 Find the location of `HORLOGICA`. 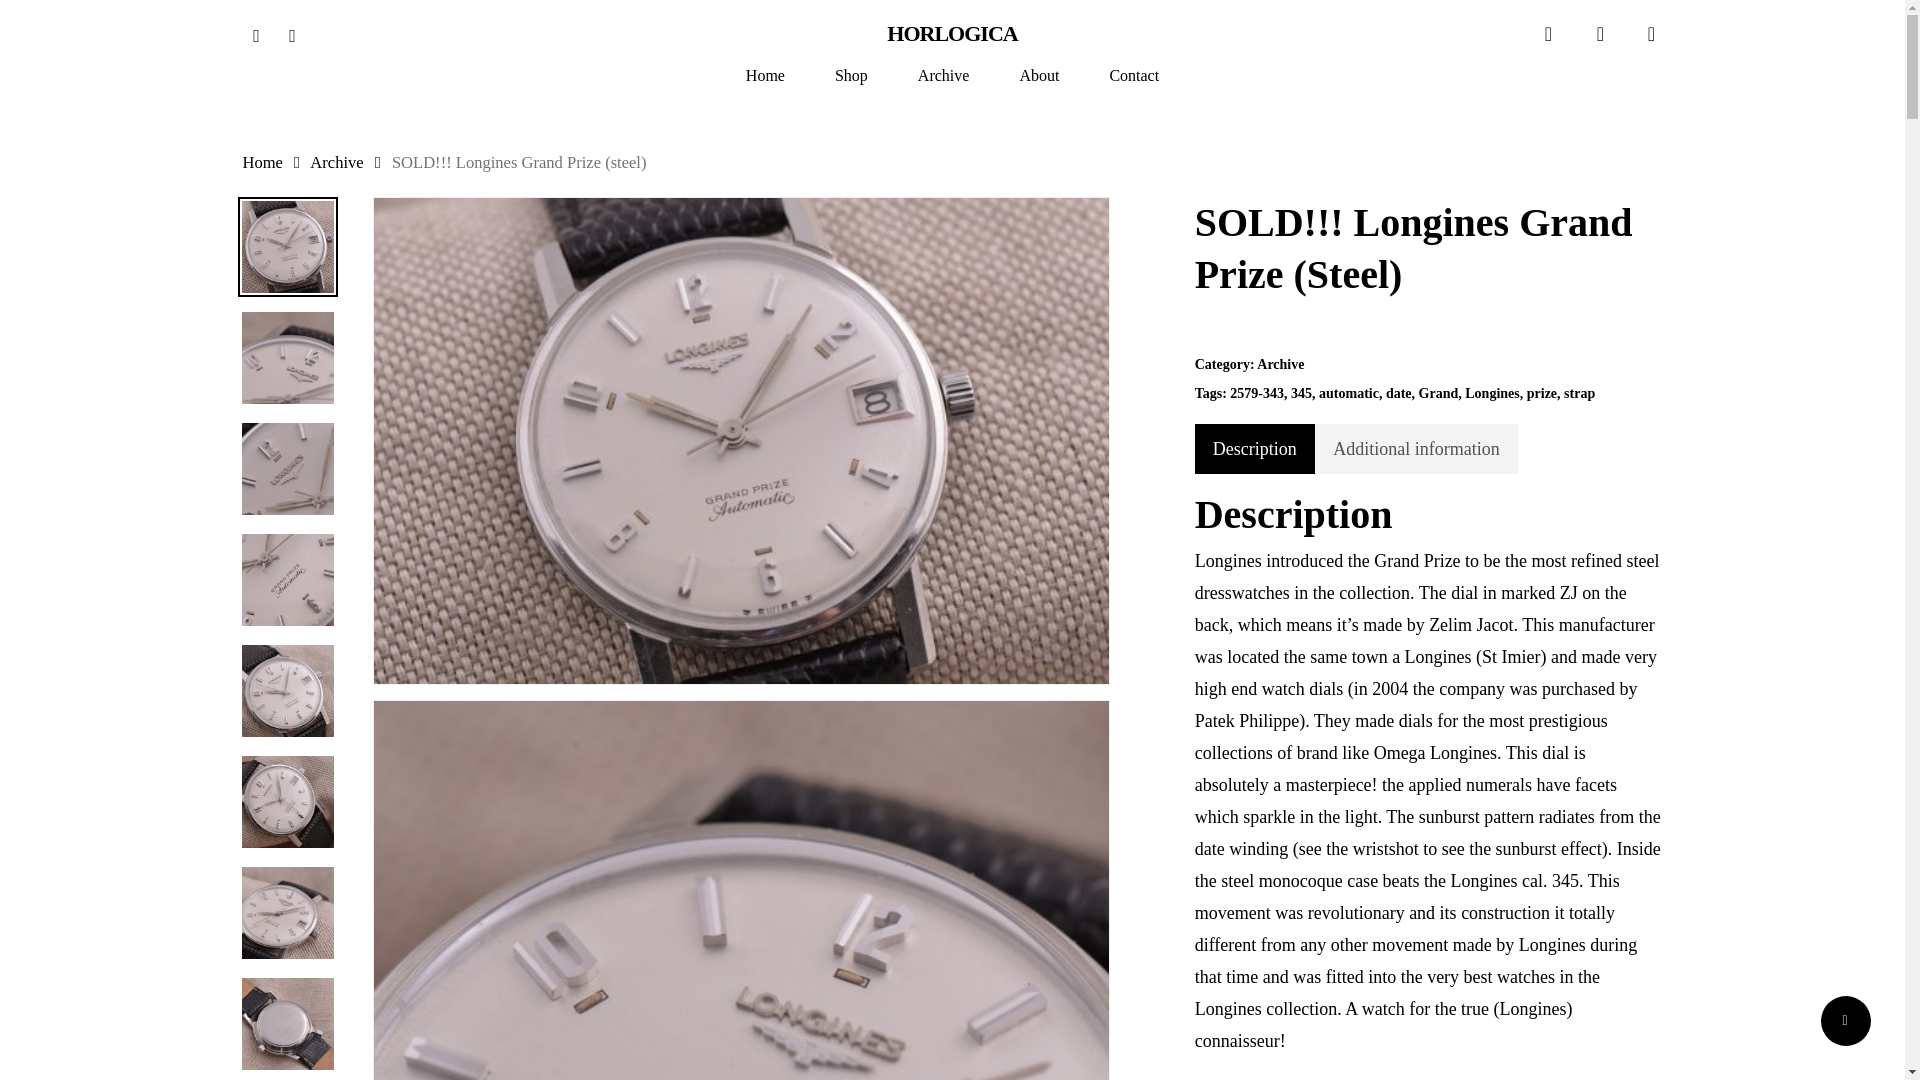

HORLOGICA is located at coordinates (952, 34).